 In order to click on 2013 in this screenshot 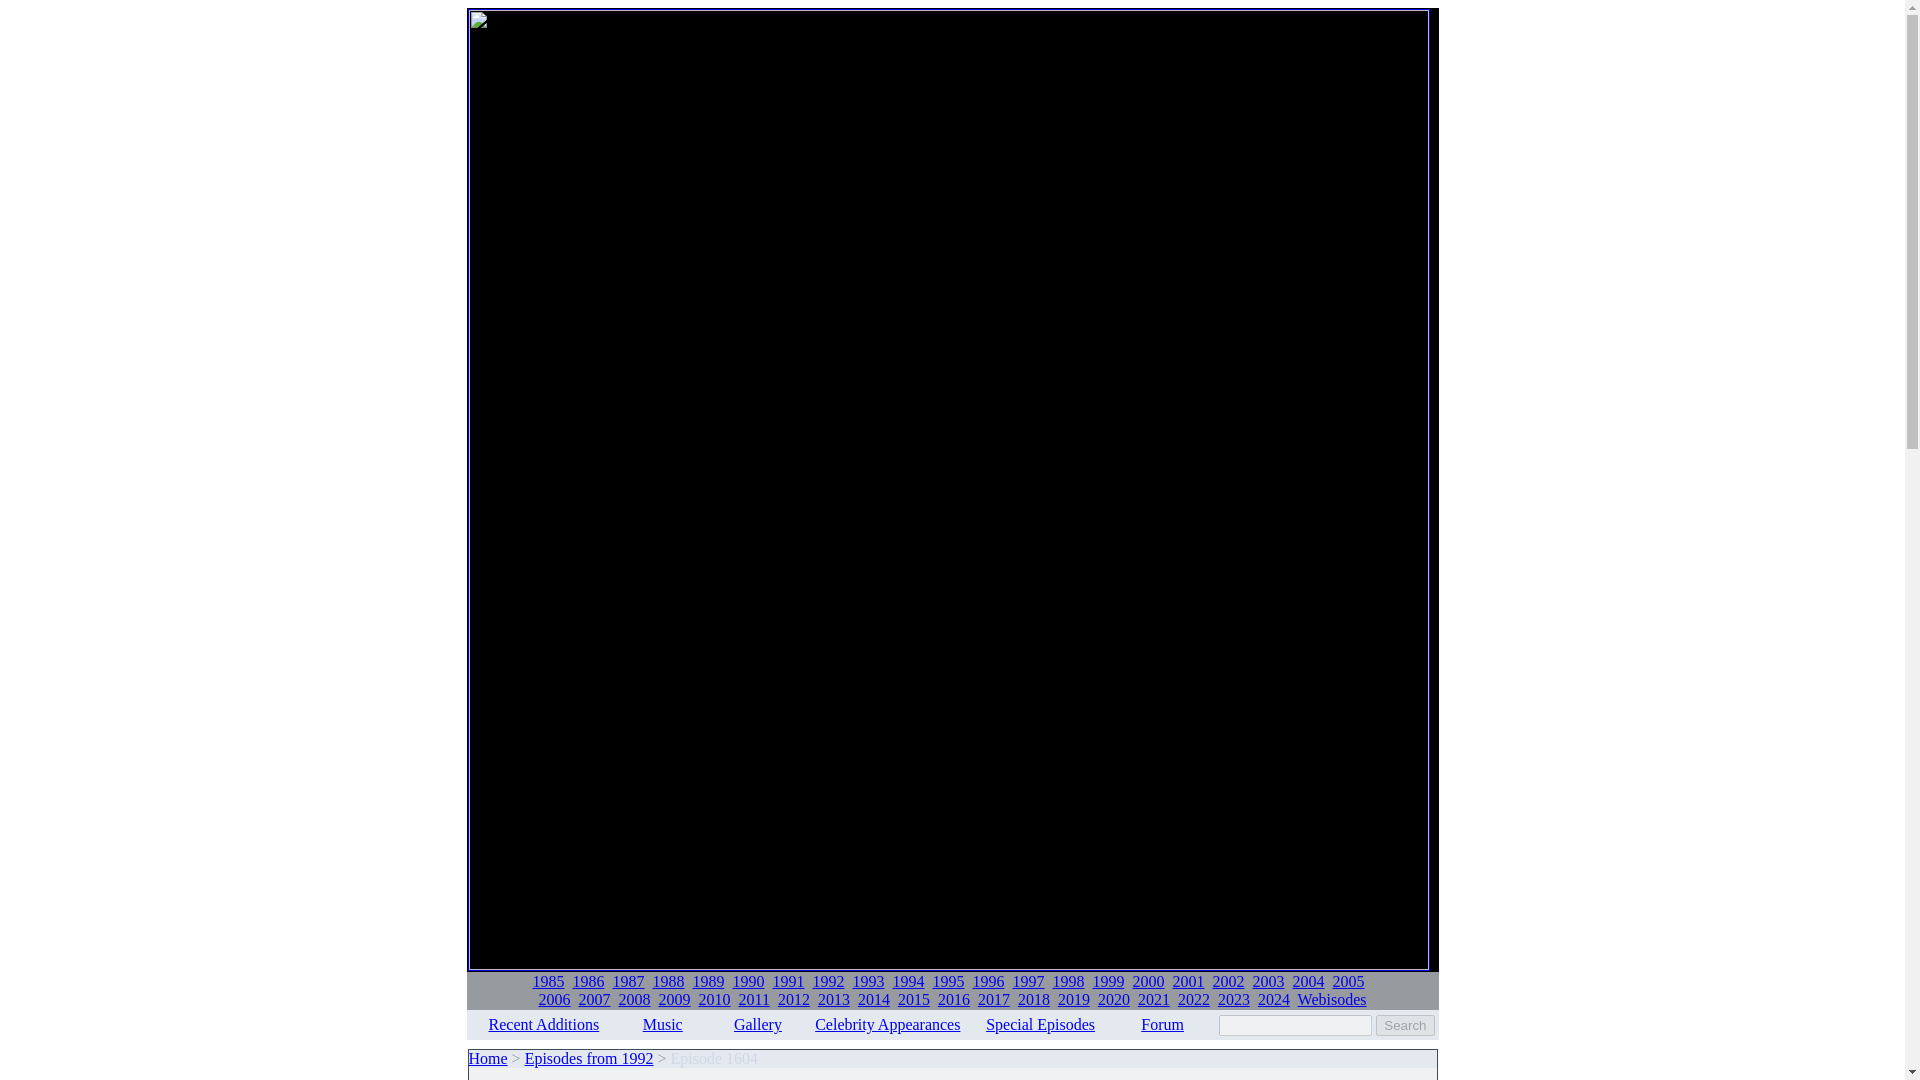, I will do `click(834, 999)`.